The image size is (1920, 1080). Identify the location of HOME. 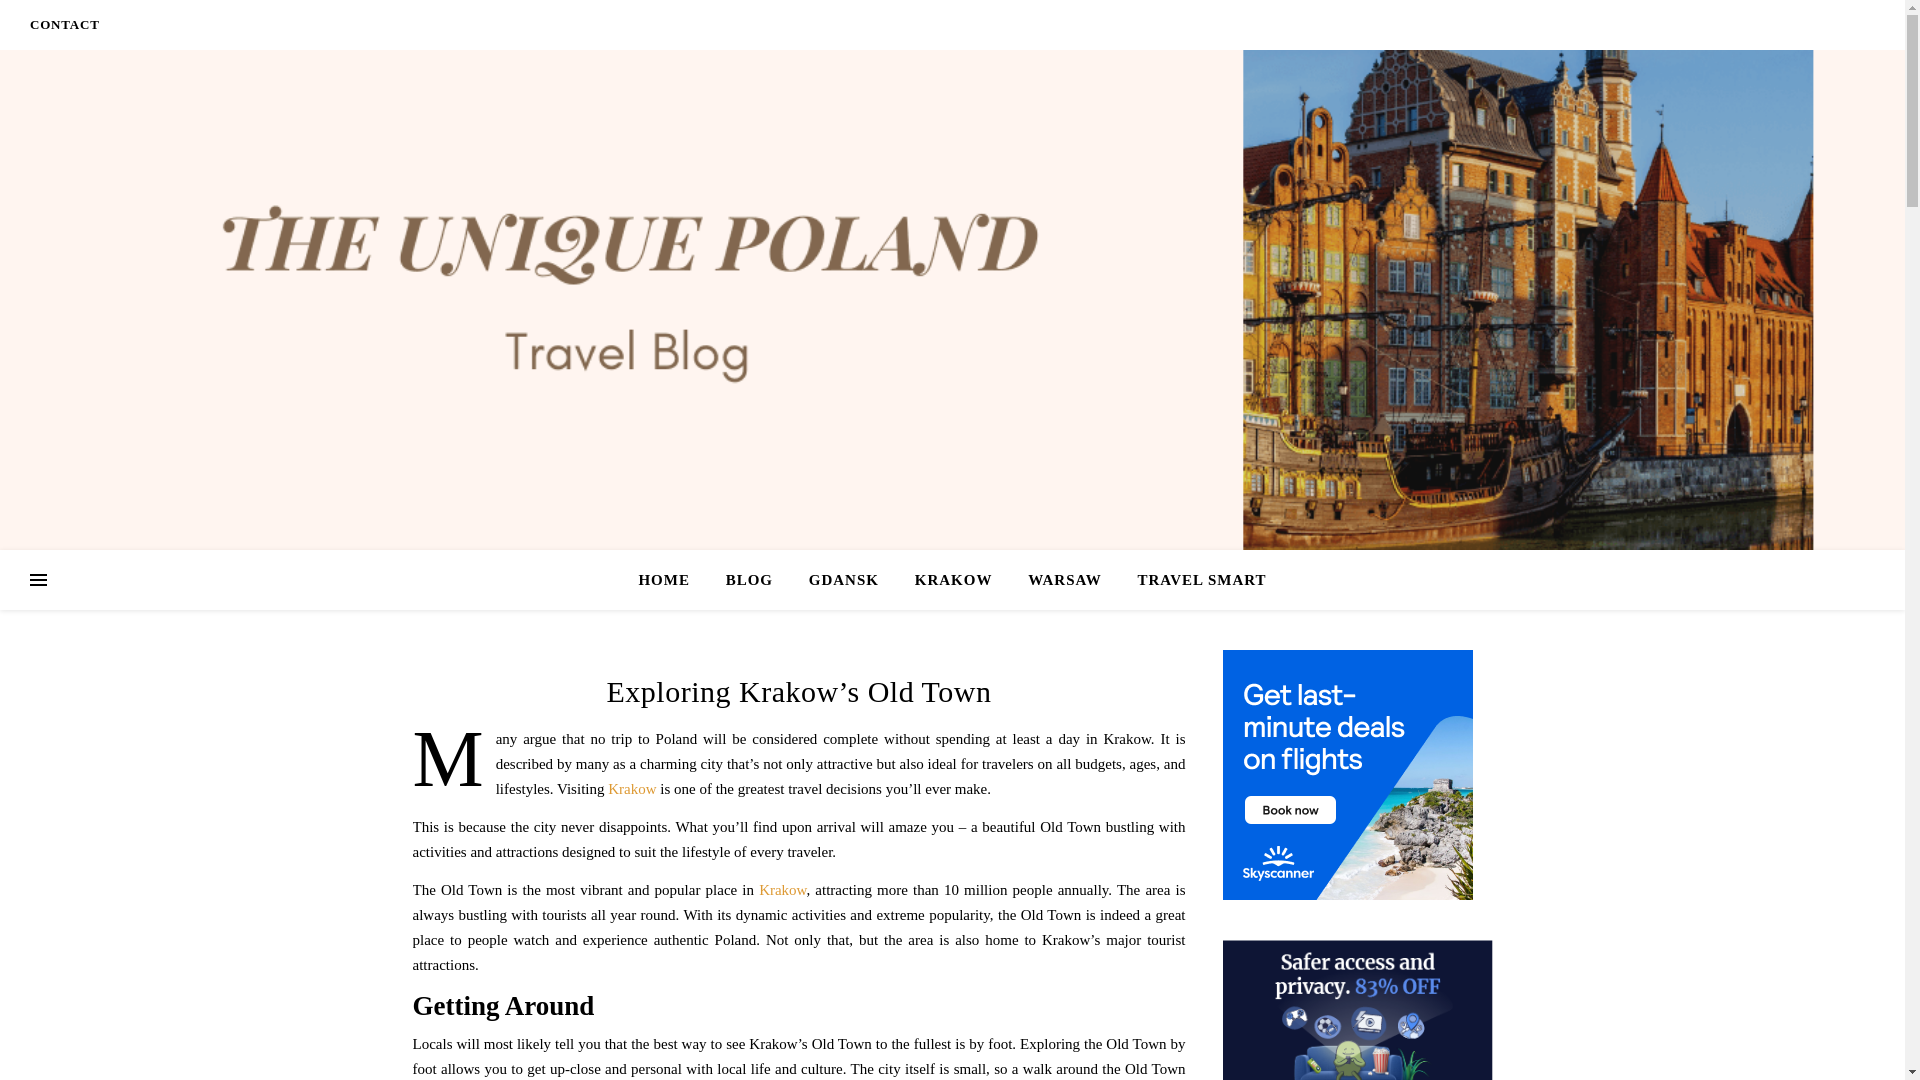
(672, 580).